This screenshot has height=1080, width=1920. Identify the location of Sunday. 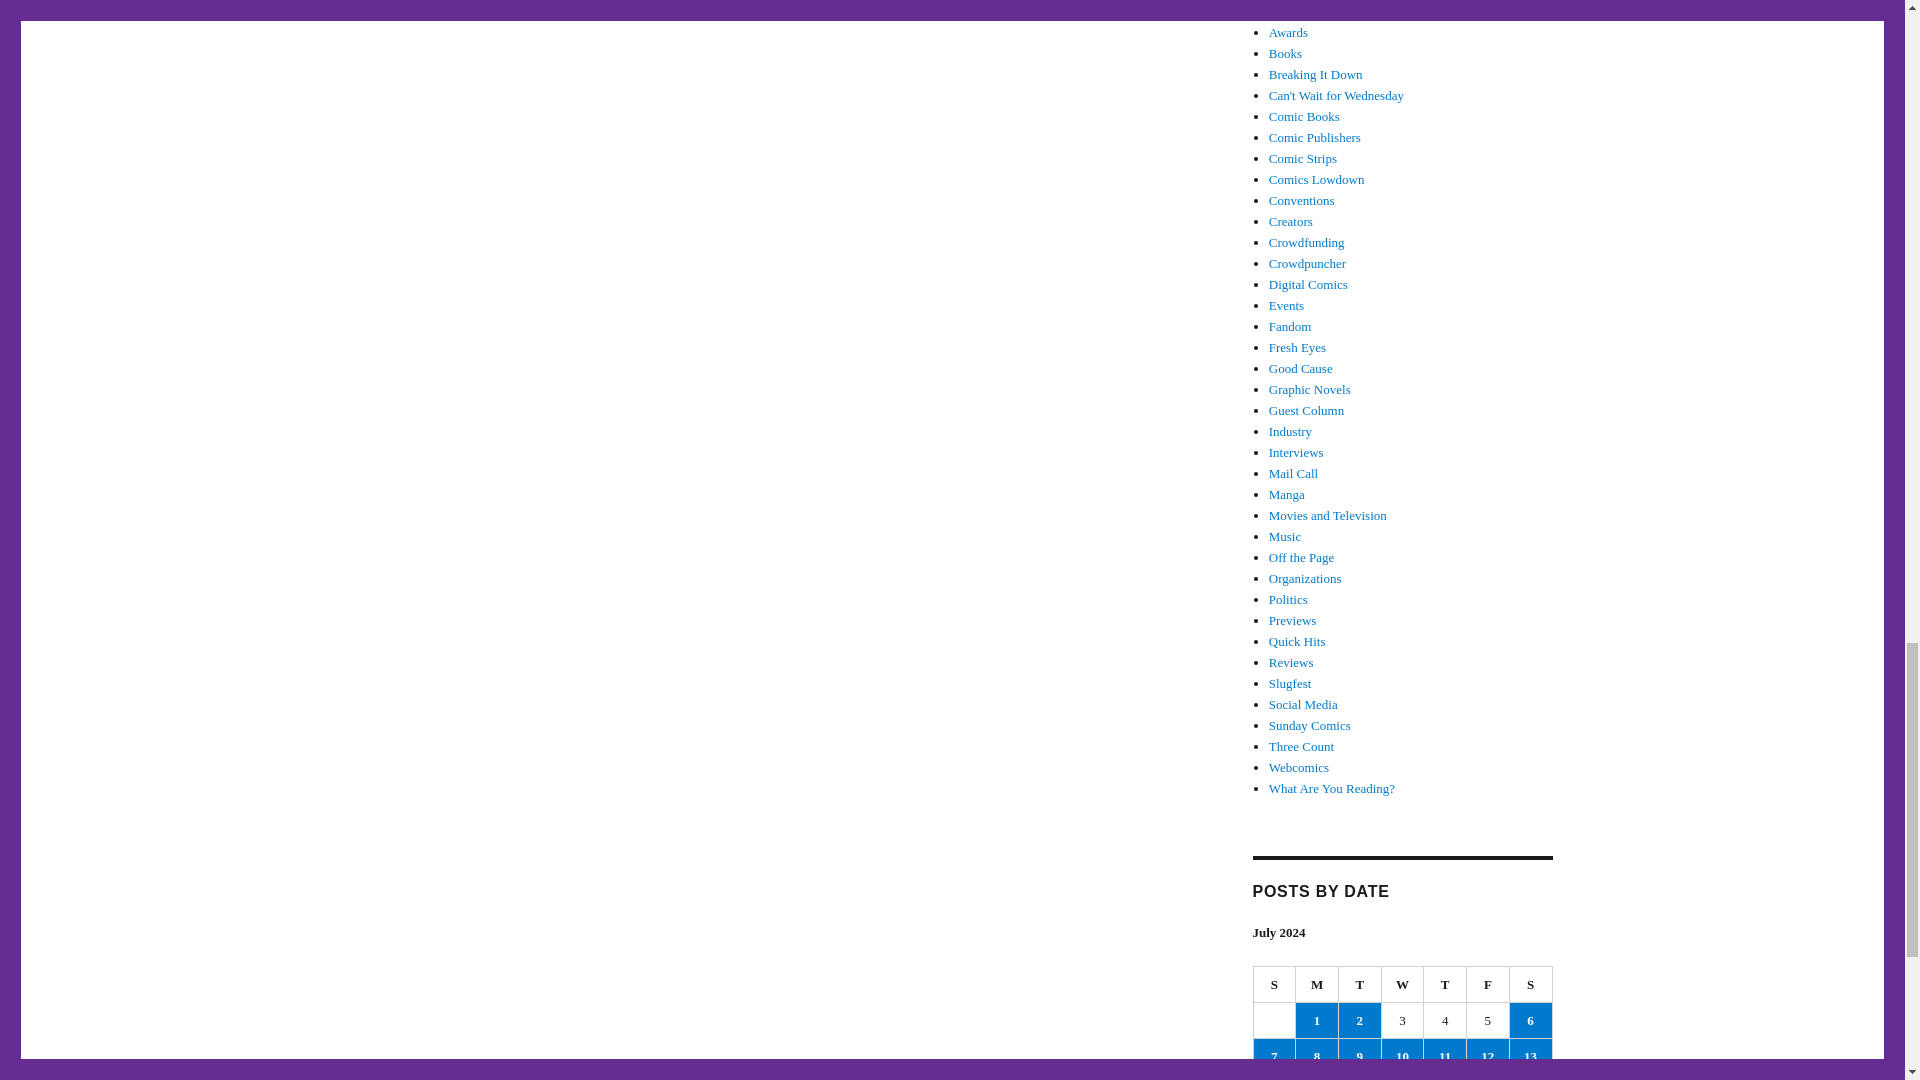
(1275, 984).